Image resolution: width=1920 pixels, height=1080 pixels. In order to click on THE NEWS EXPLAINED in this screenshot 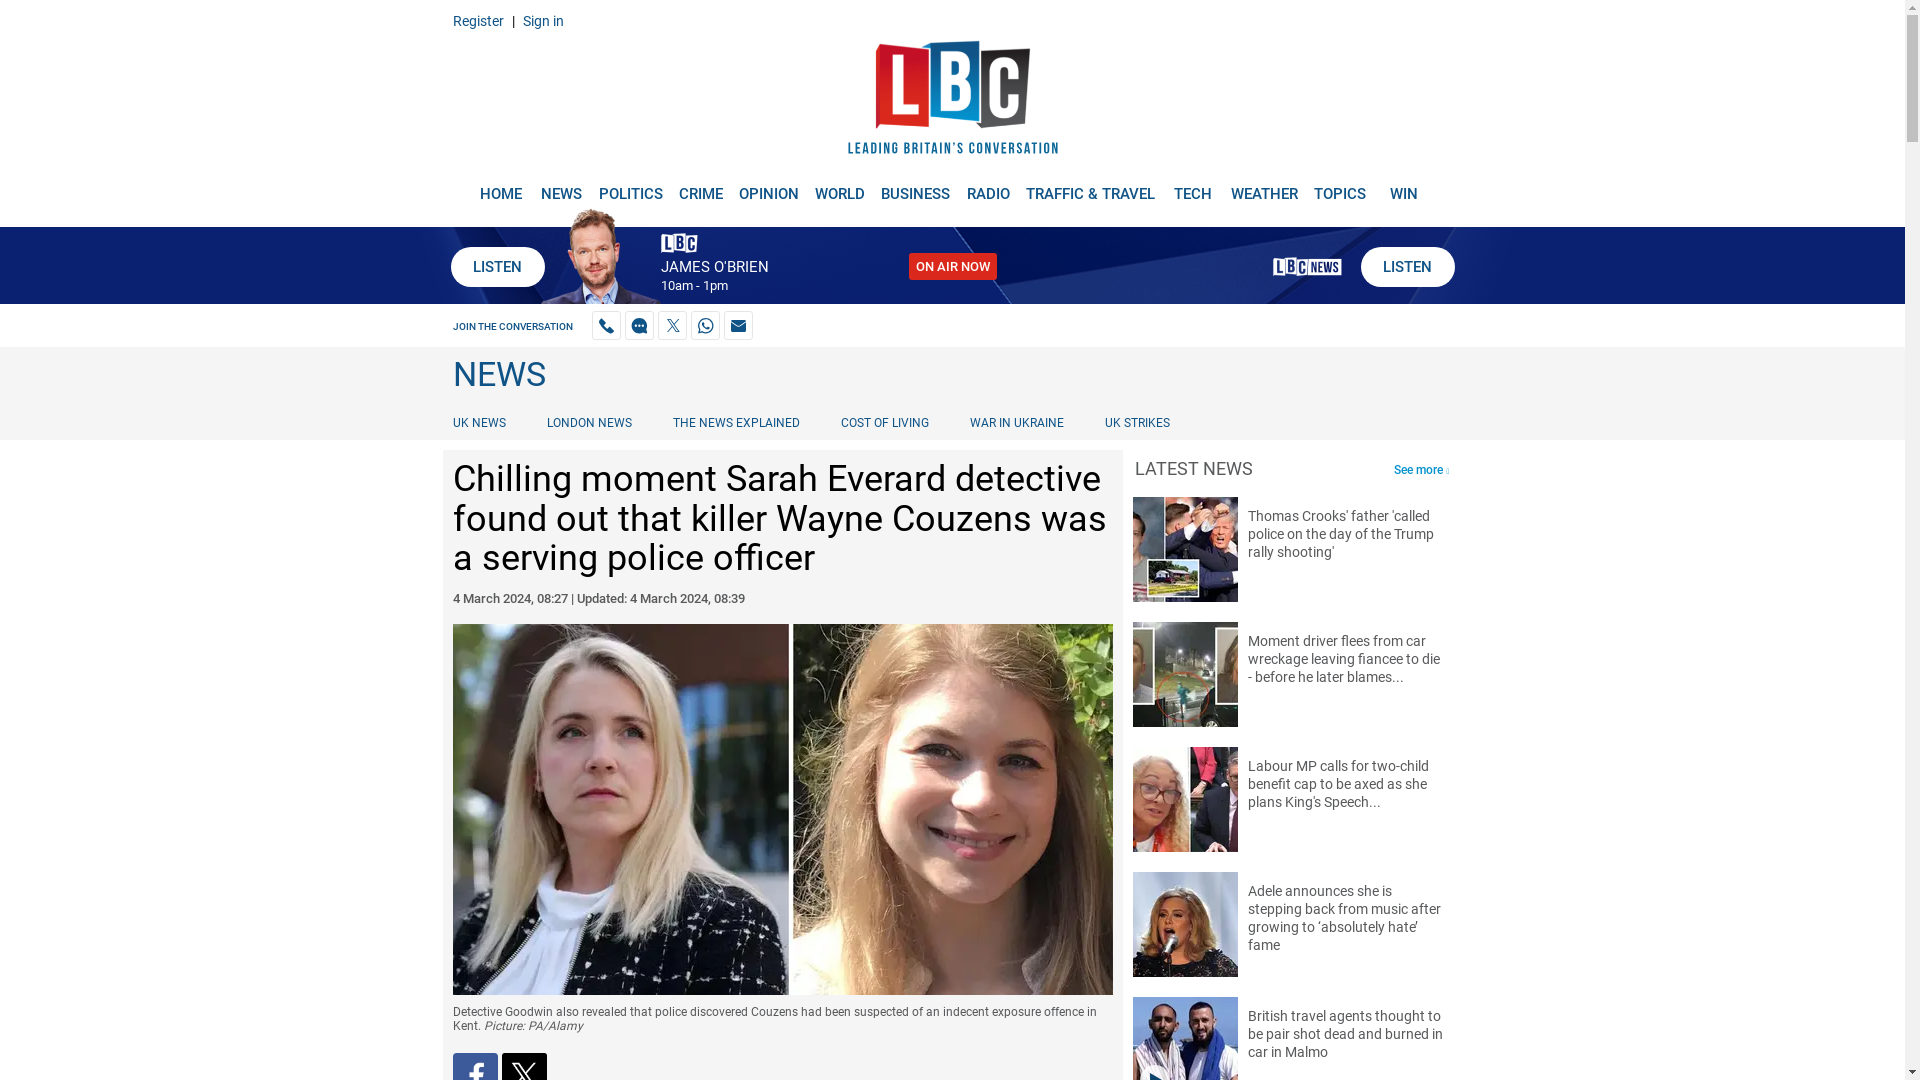, I will do `click(736, 422)`.